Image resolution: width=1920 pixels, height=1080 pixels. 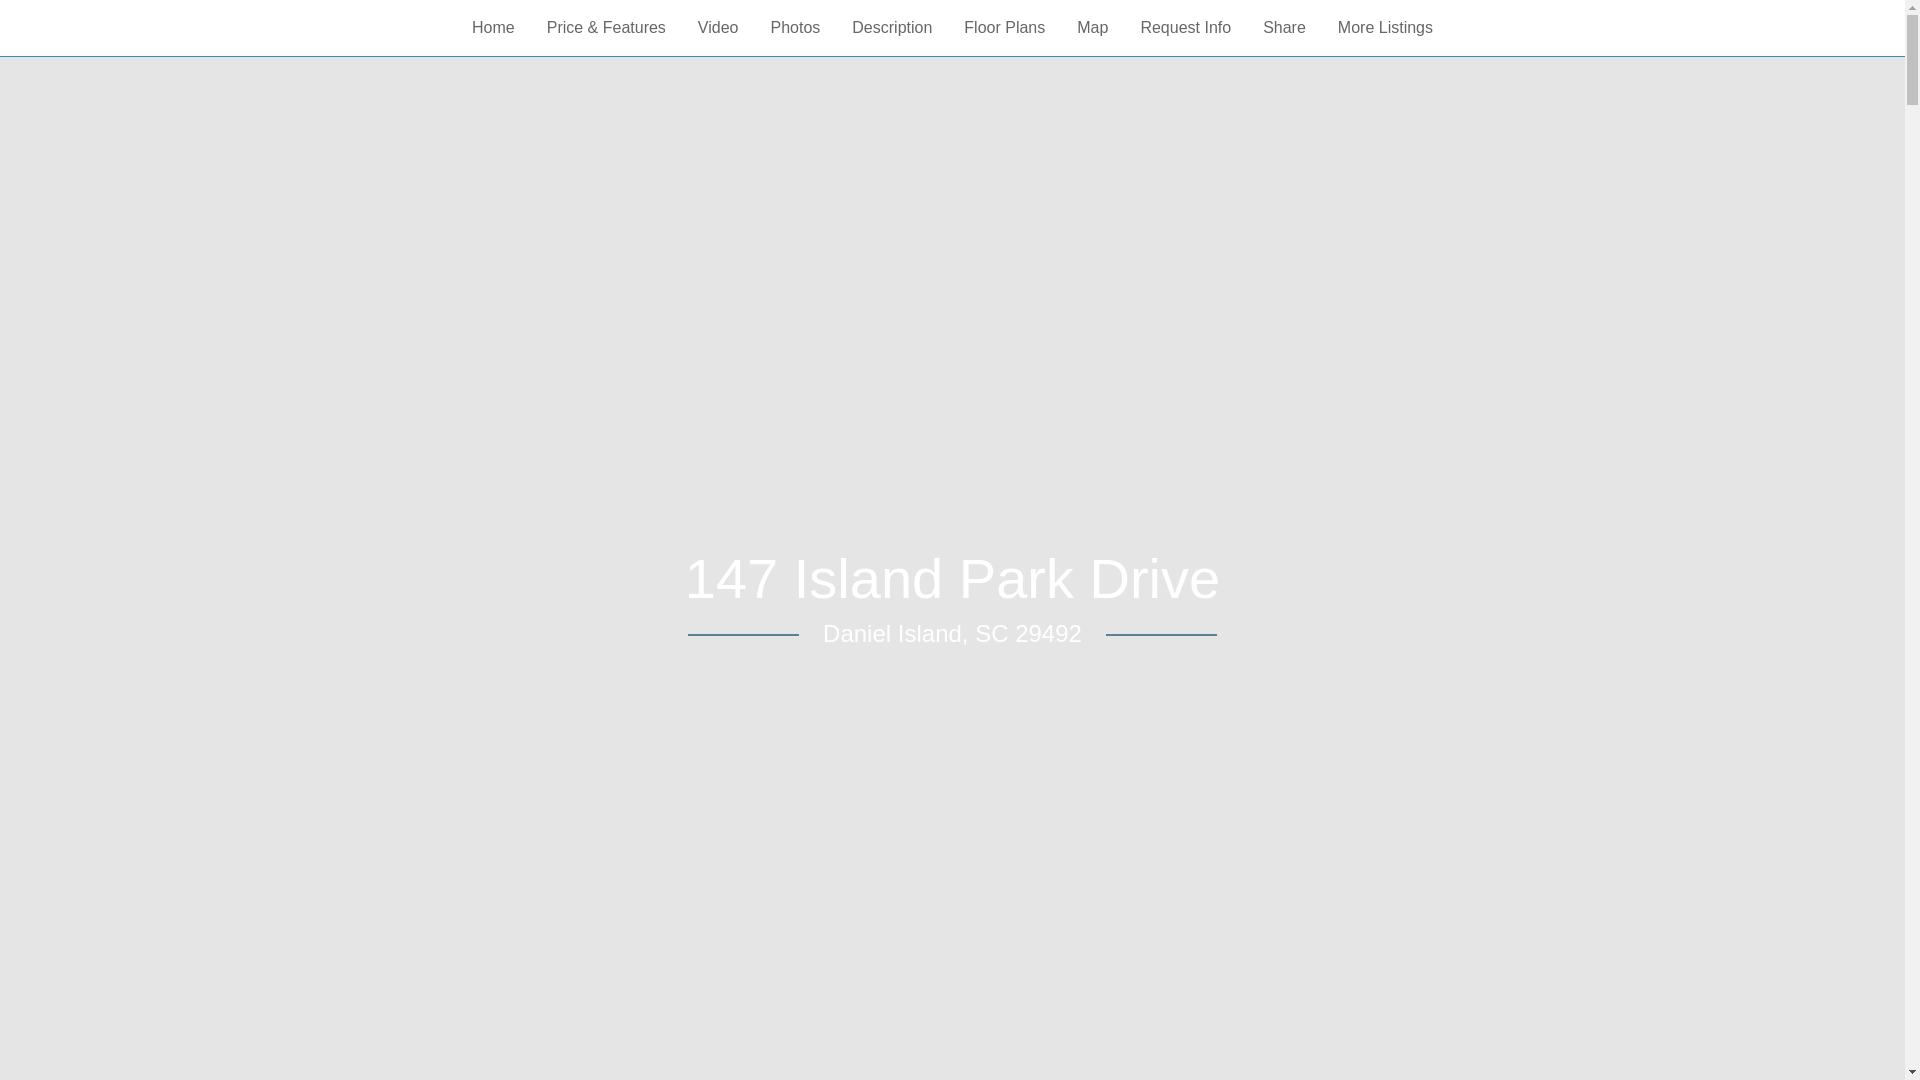 What do you see at coordinates (494, 28) in the screenshot?
I see `Home` at bounding box center [494, 28].